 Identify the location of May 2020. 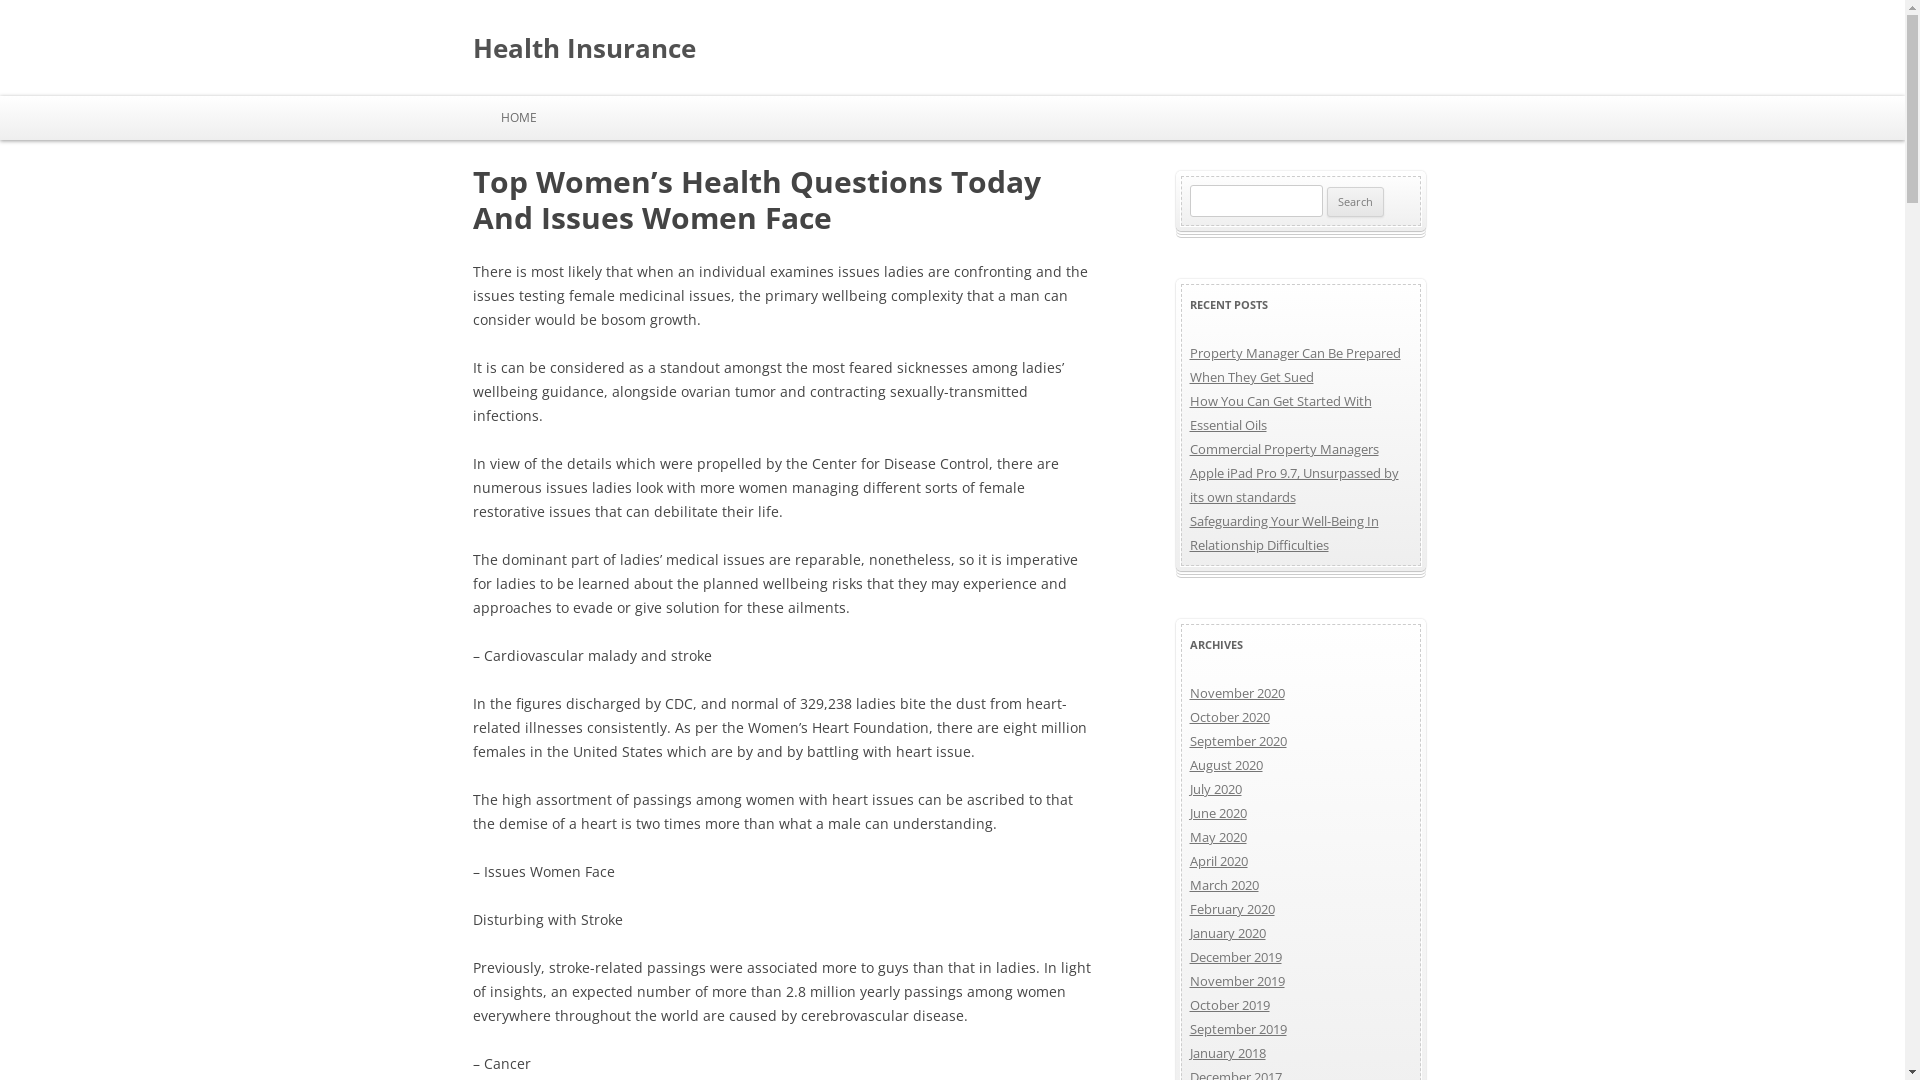
(1218, 837).